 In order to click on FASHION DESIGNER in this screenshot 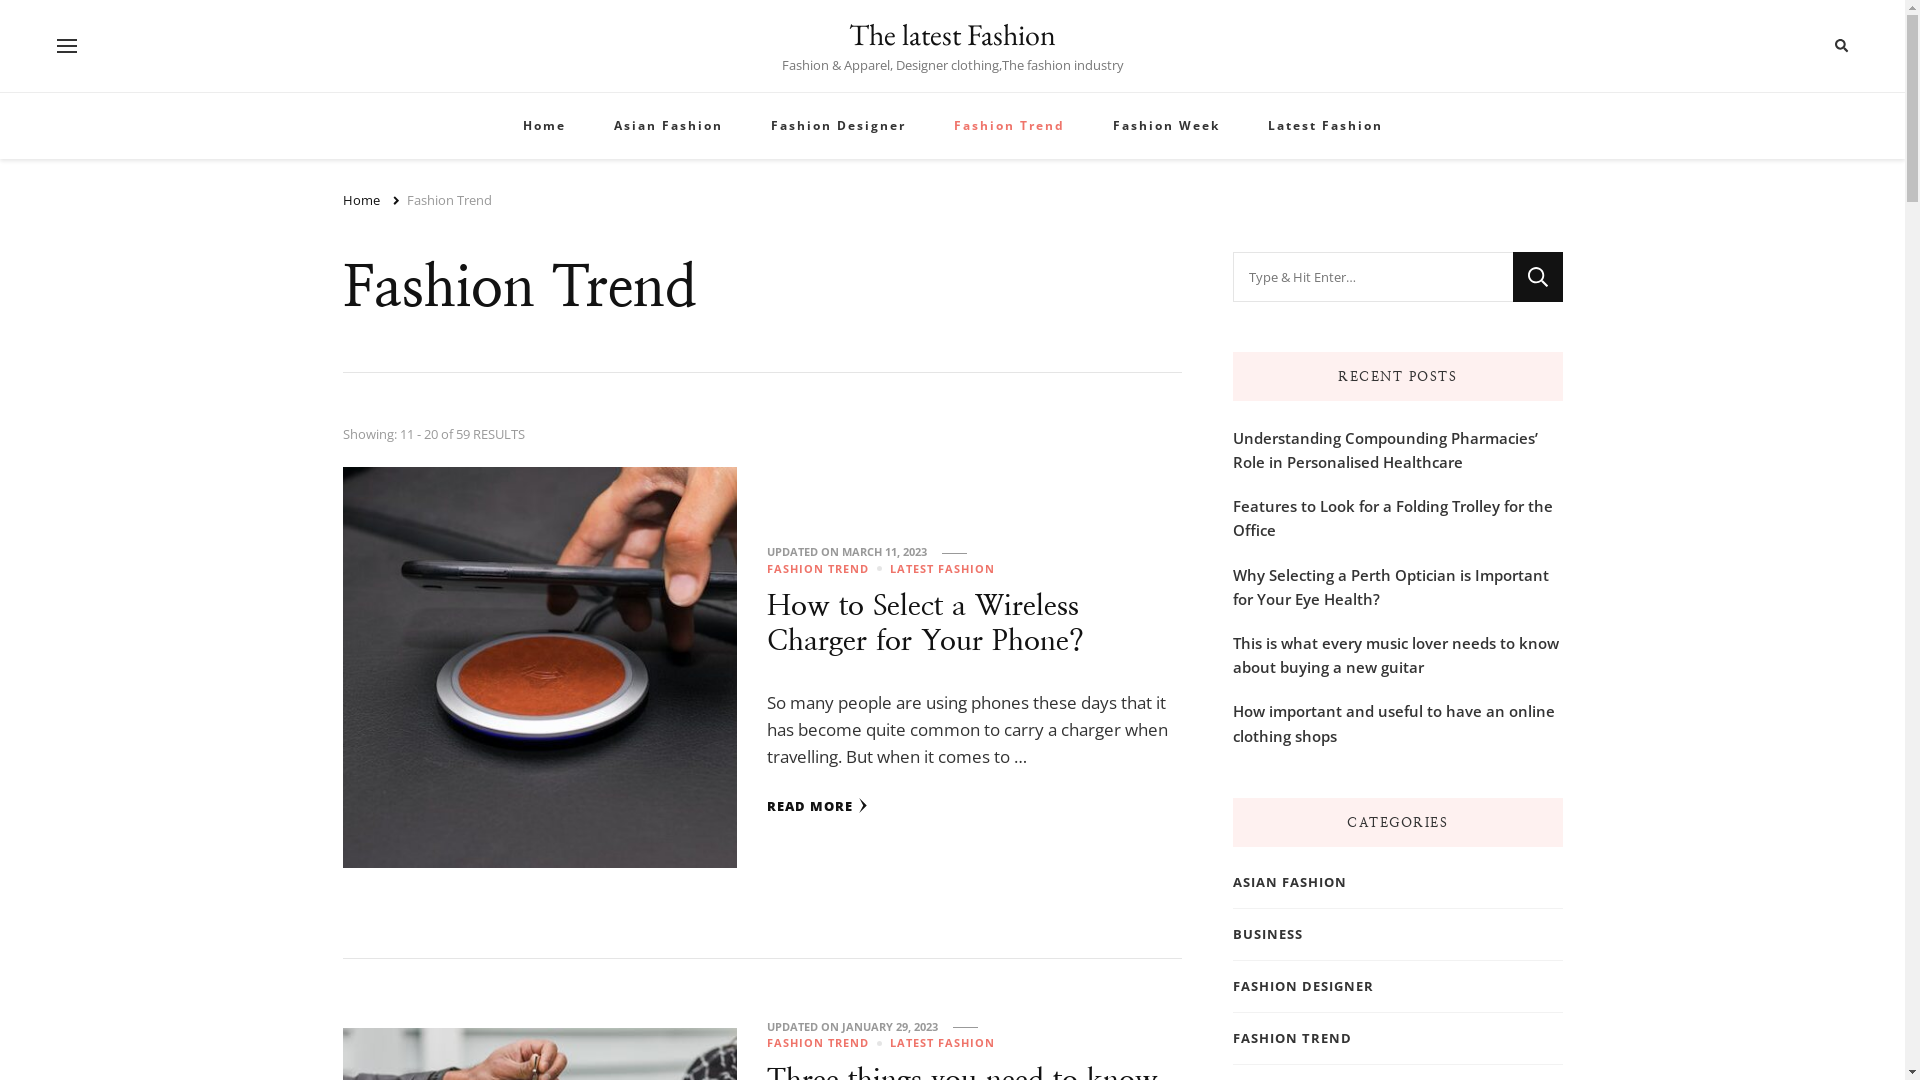, I will do `click(1302, 986)`.